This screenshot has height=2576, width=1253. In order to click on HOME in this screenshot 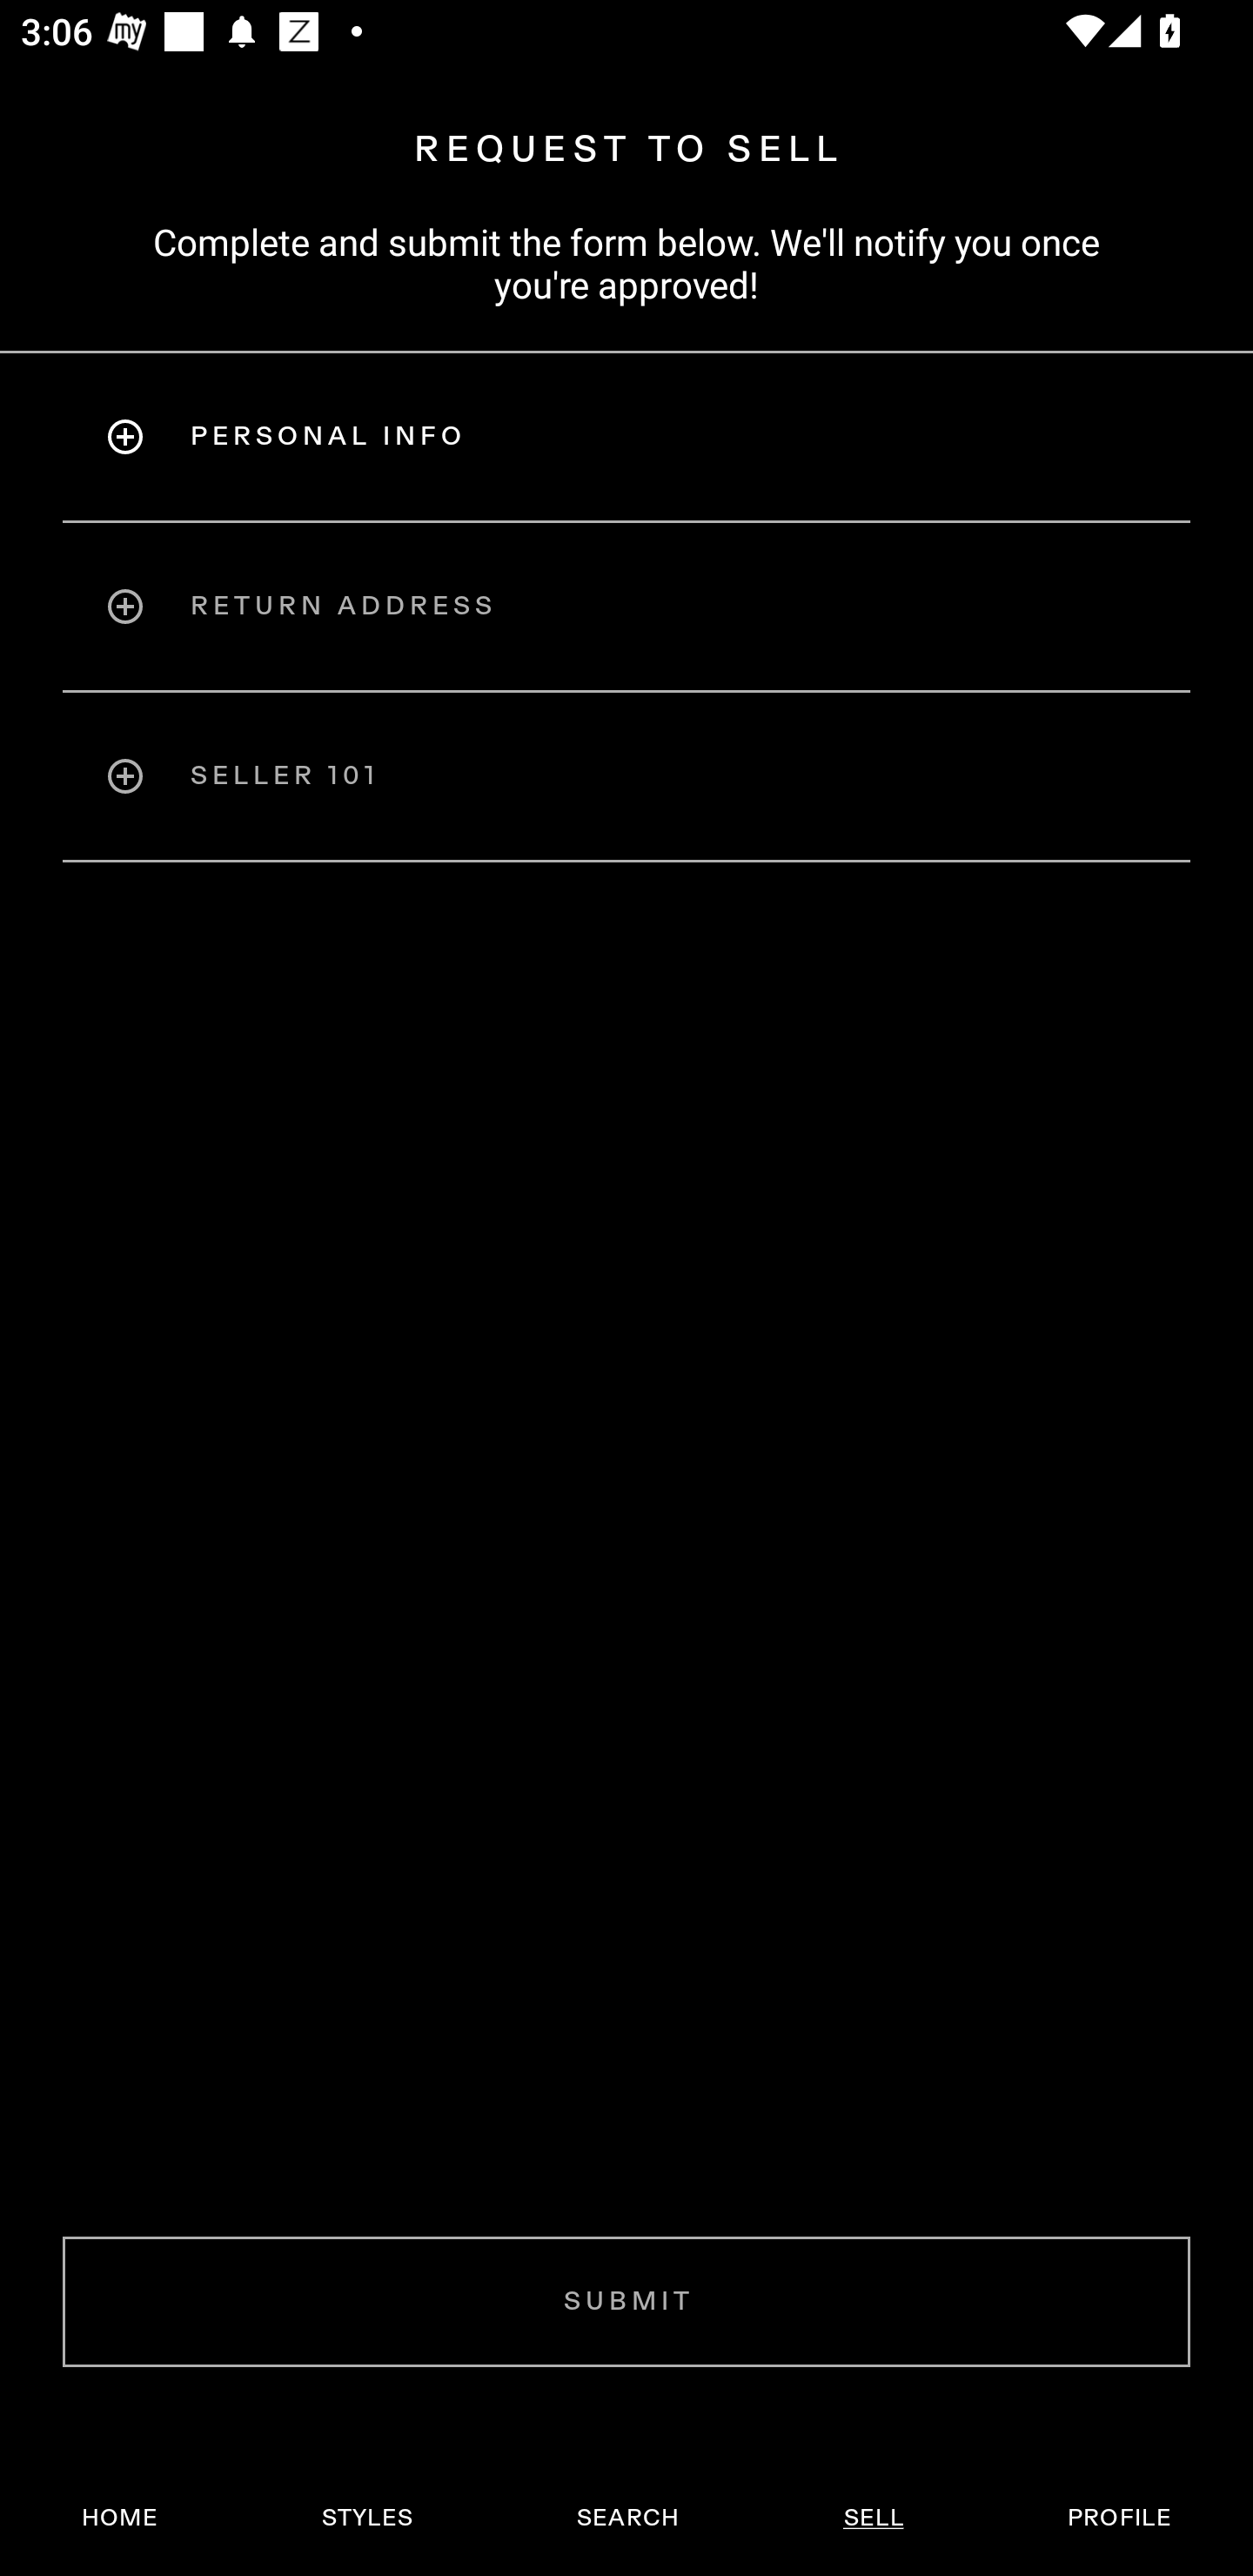, I will do `click(120, 2518)`.